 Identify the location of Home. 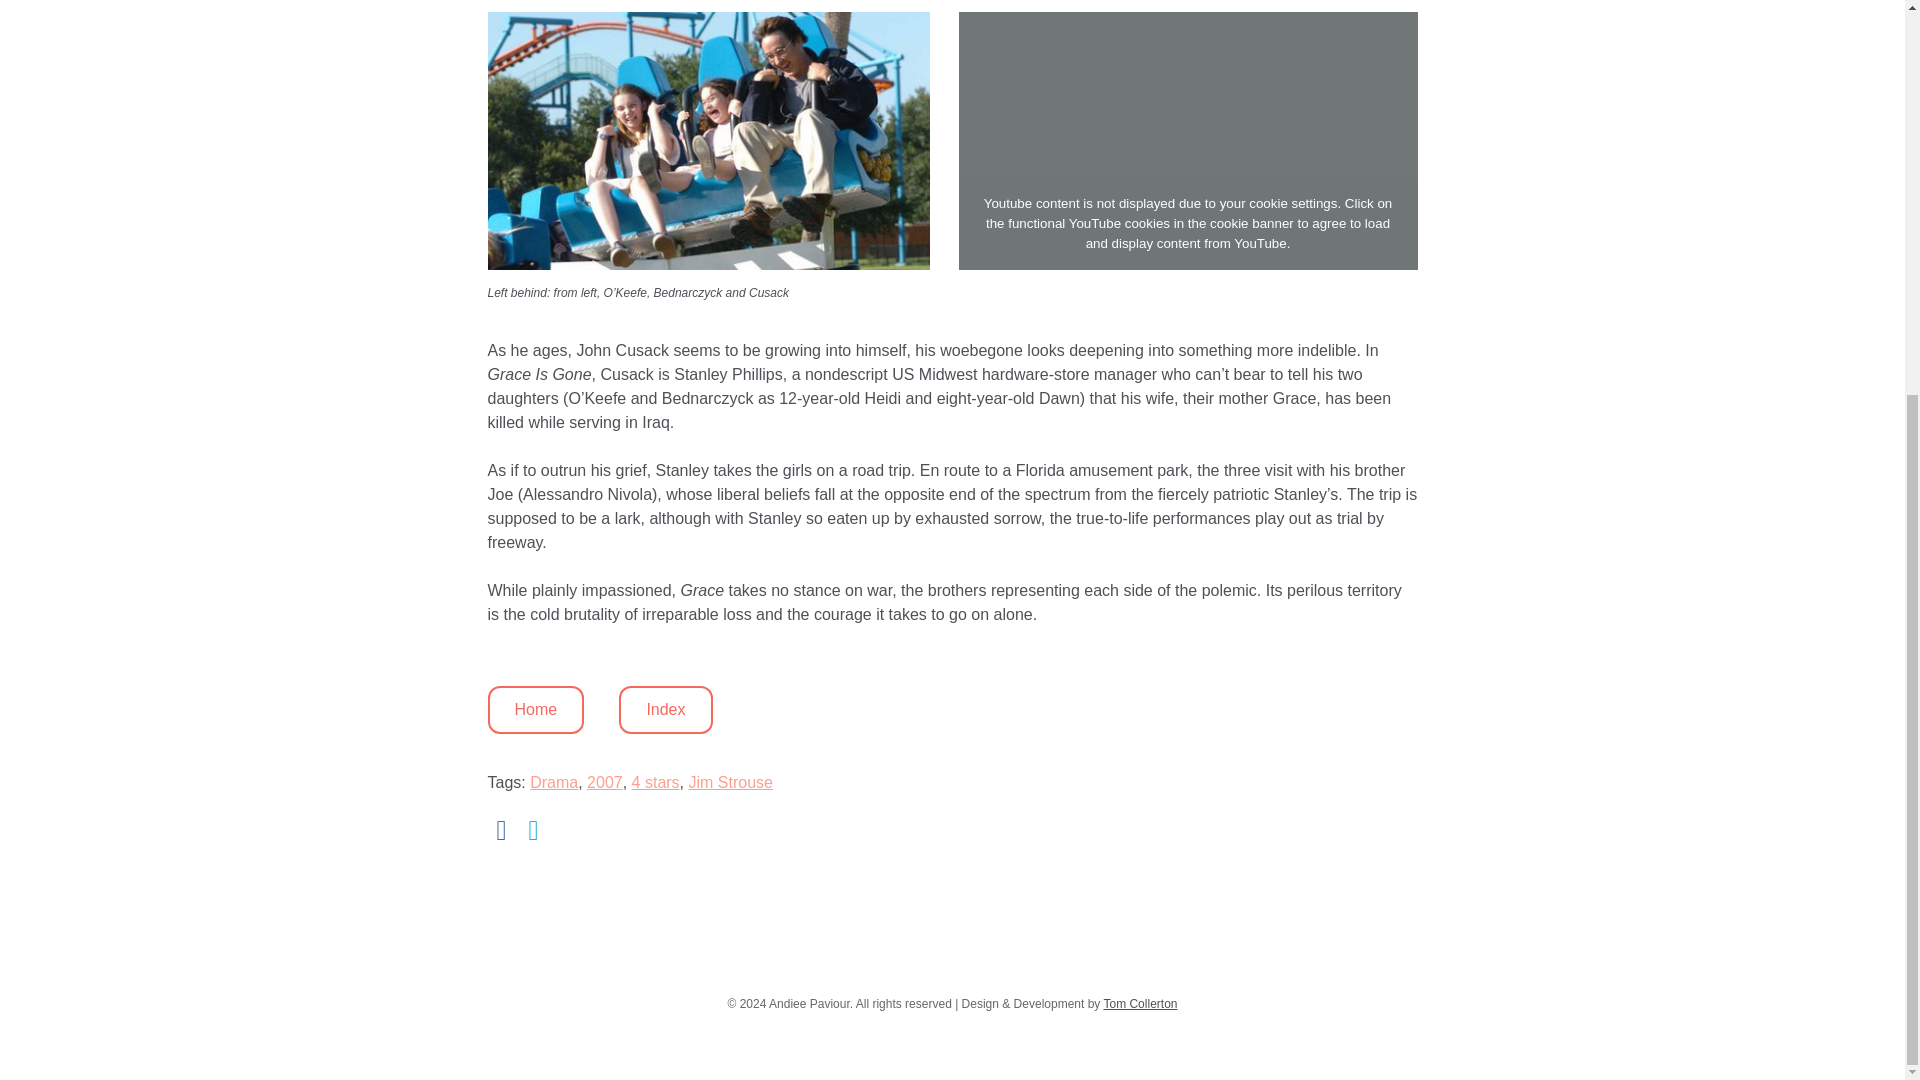
(536, 710).